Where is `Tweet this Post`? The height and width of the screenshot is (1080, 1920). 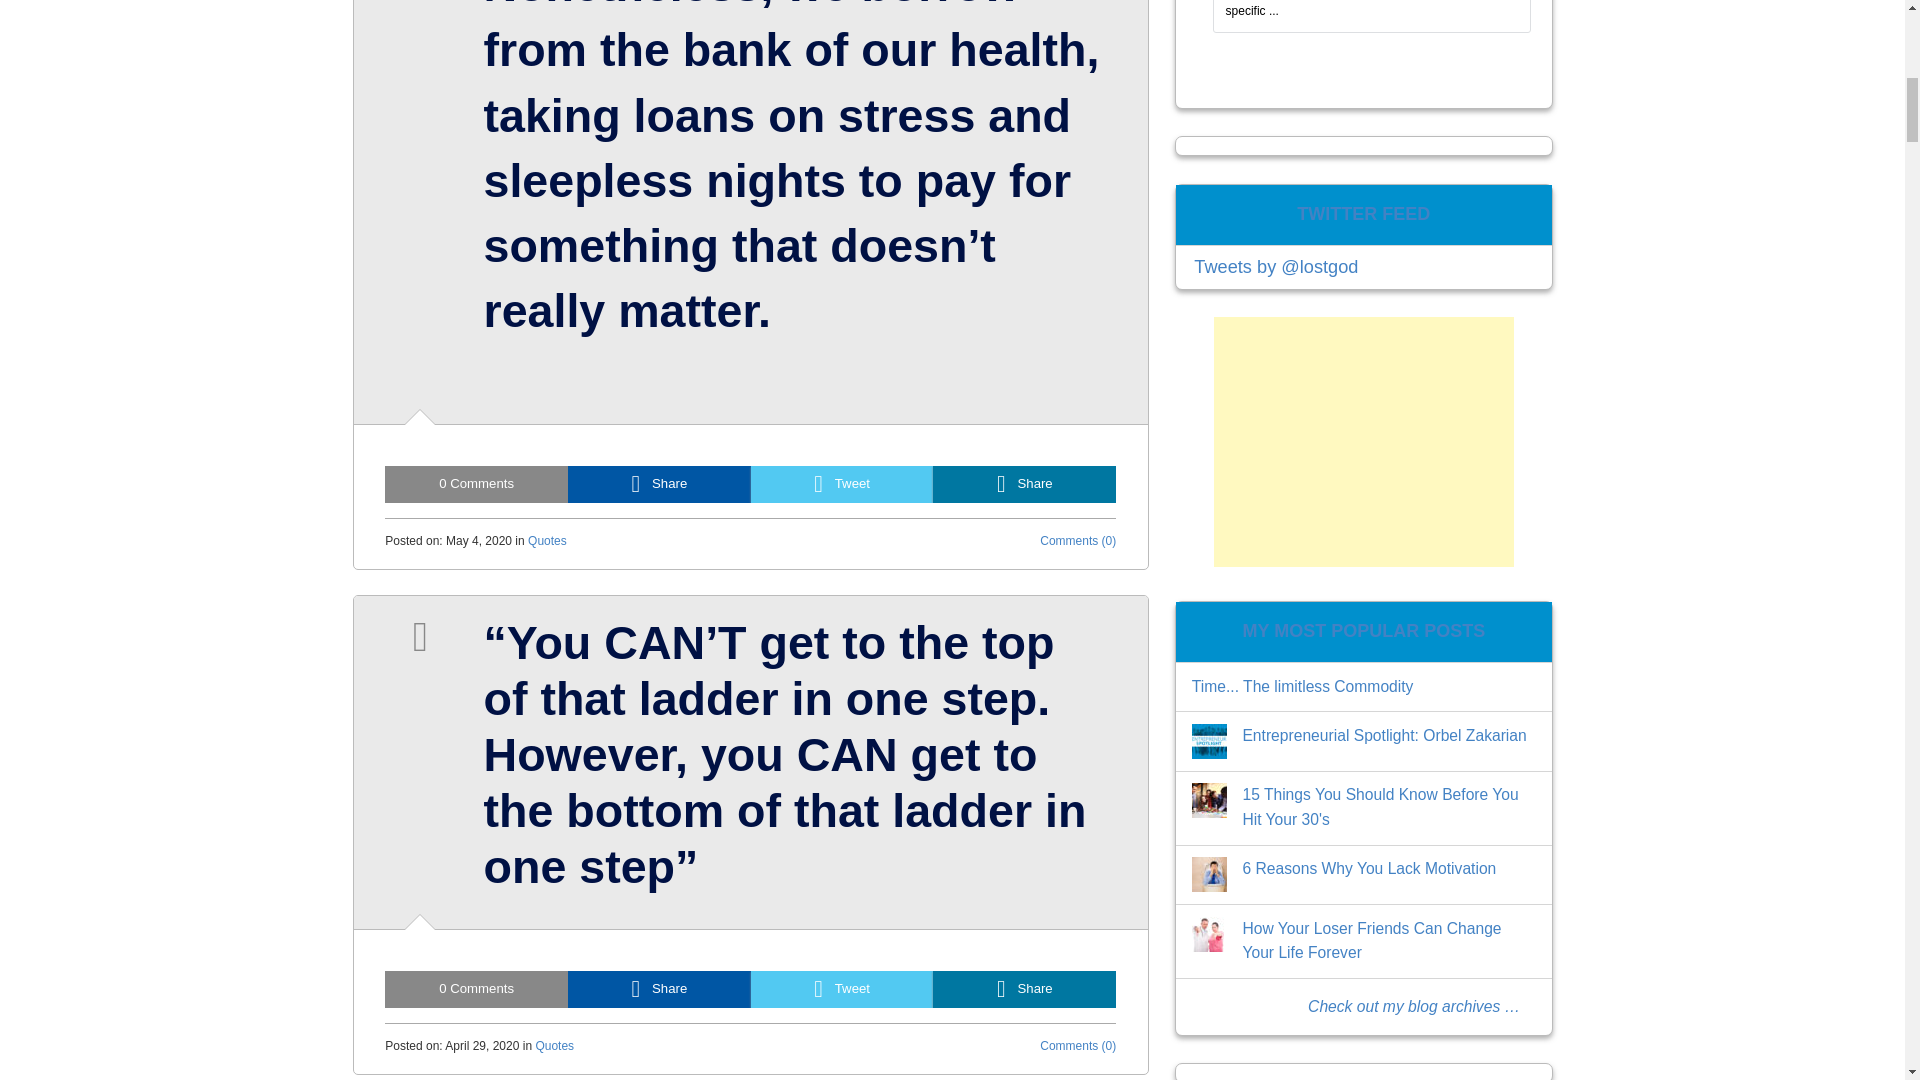 Tweet this Post is located at coordinates (842, 988).